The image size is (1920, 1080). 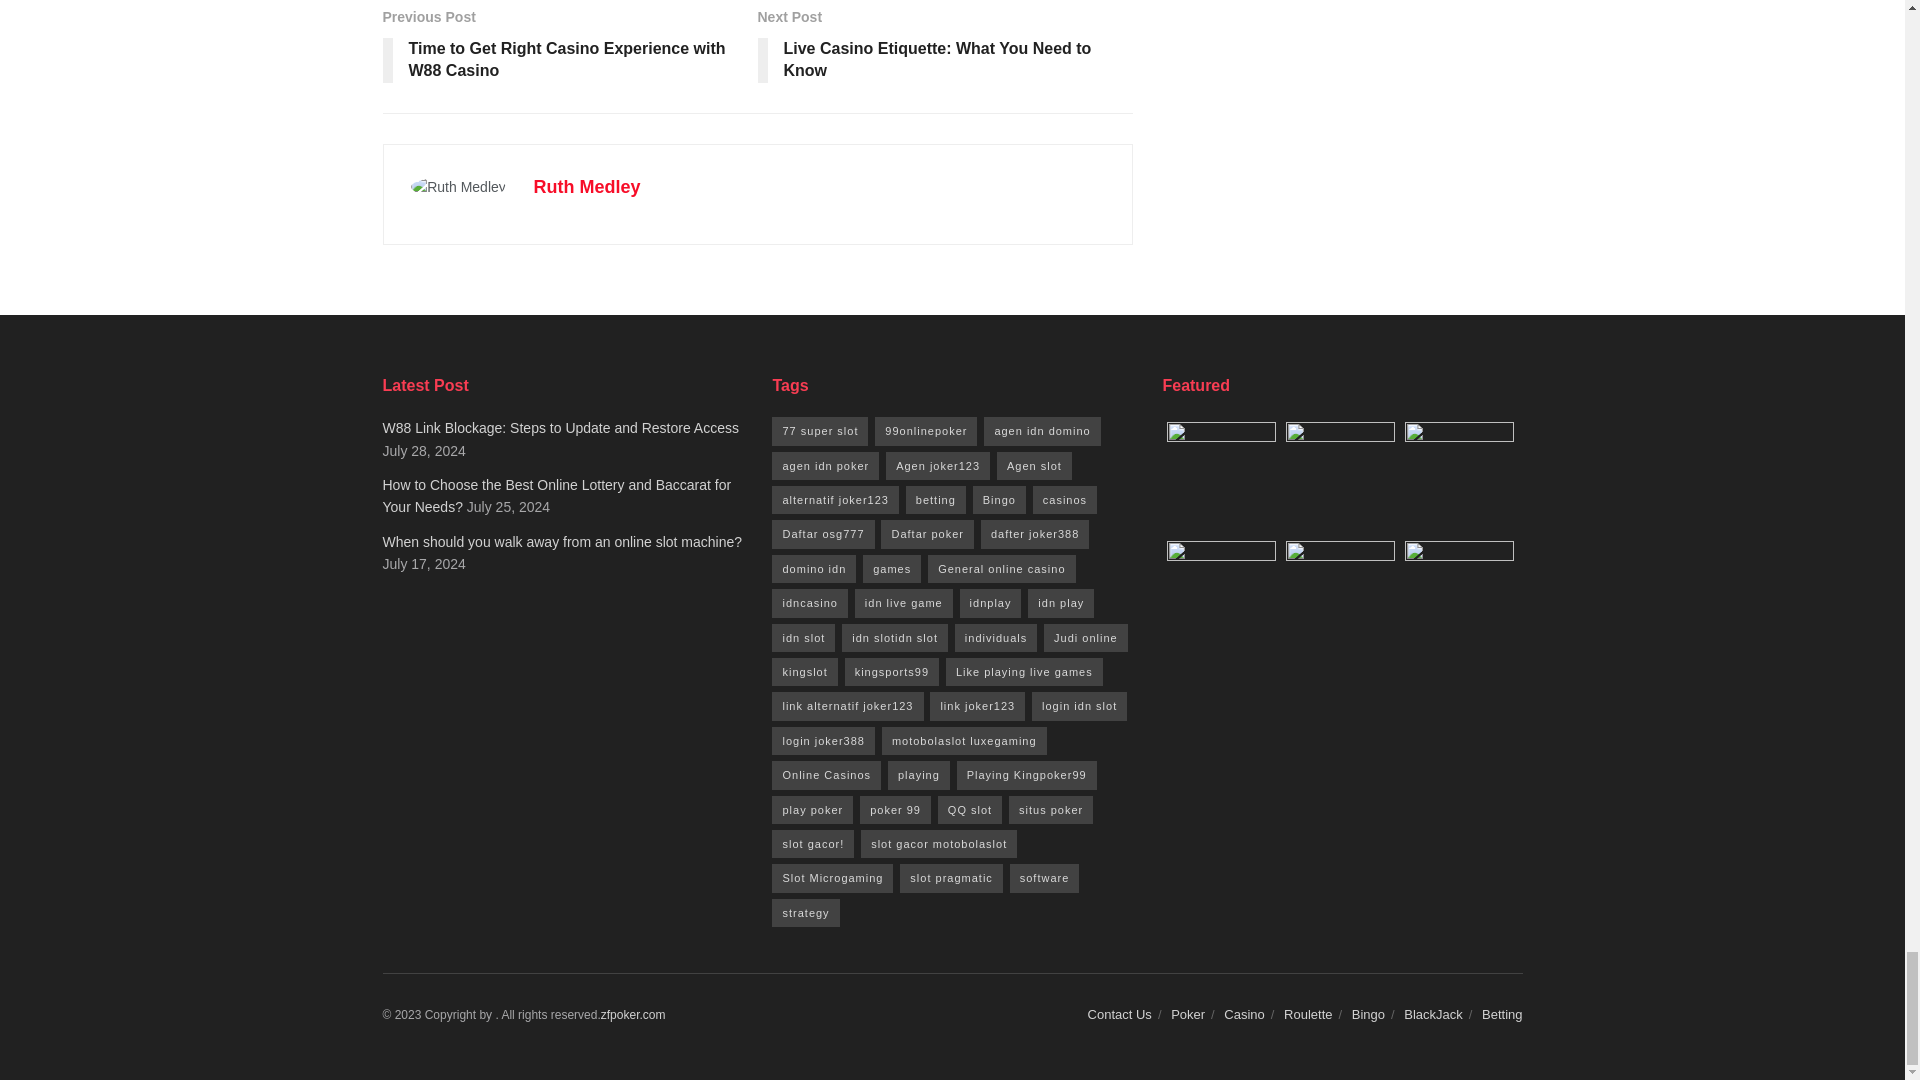 What do you see at coordinates (587, 186) in the screenshot?
I see `Ruth Medley` at bounding box center [587, 186].